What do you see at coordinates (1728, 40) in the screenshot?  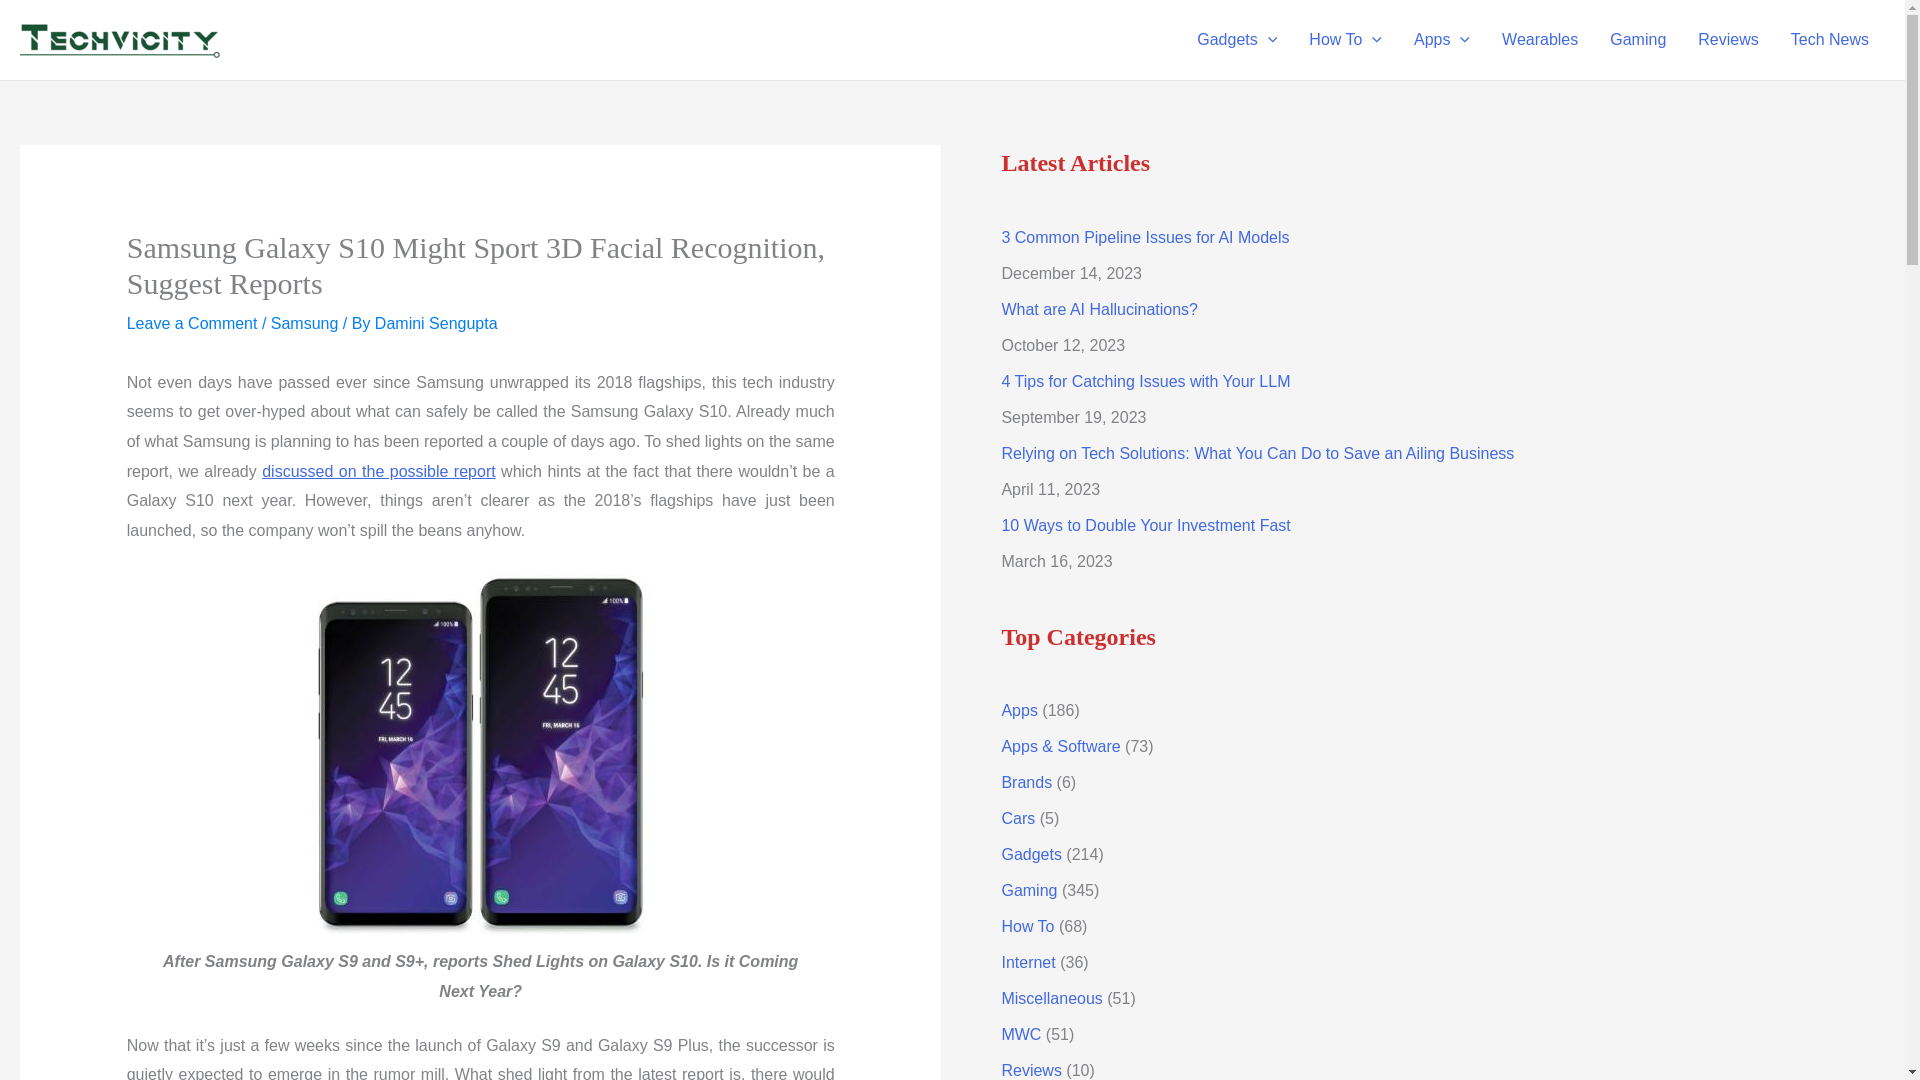 I see `Reviews` at bounding box center [1728, 40].